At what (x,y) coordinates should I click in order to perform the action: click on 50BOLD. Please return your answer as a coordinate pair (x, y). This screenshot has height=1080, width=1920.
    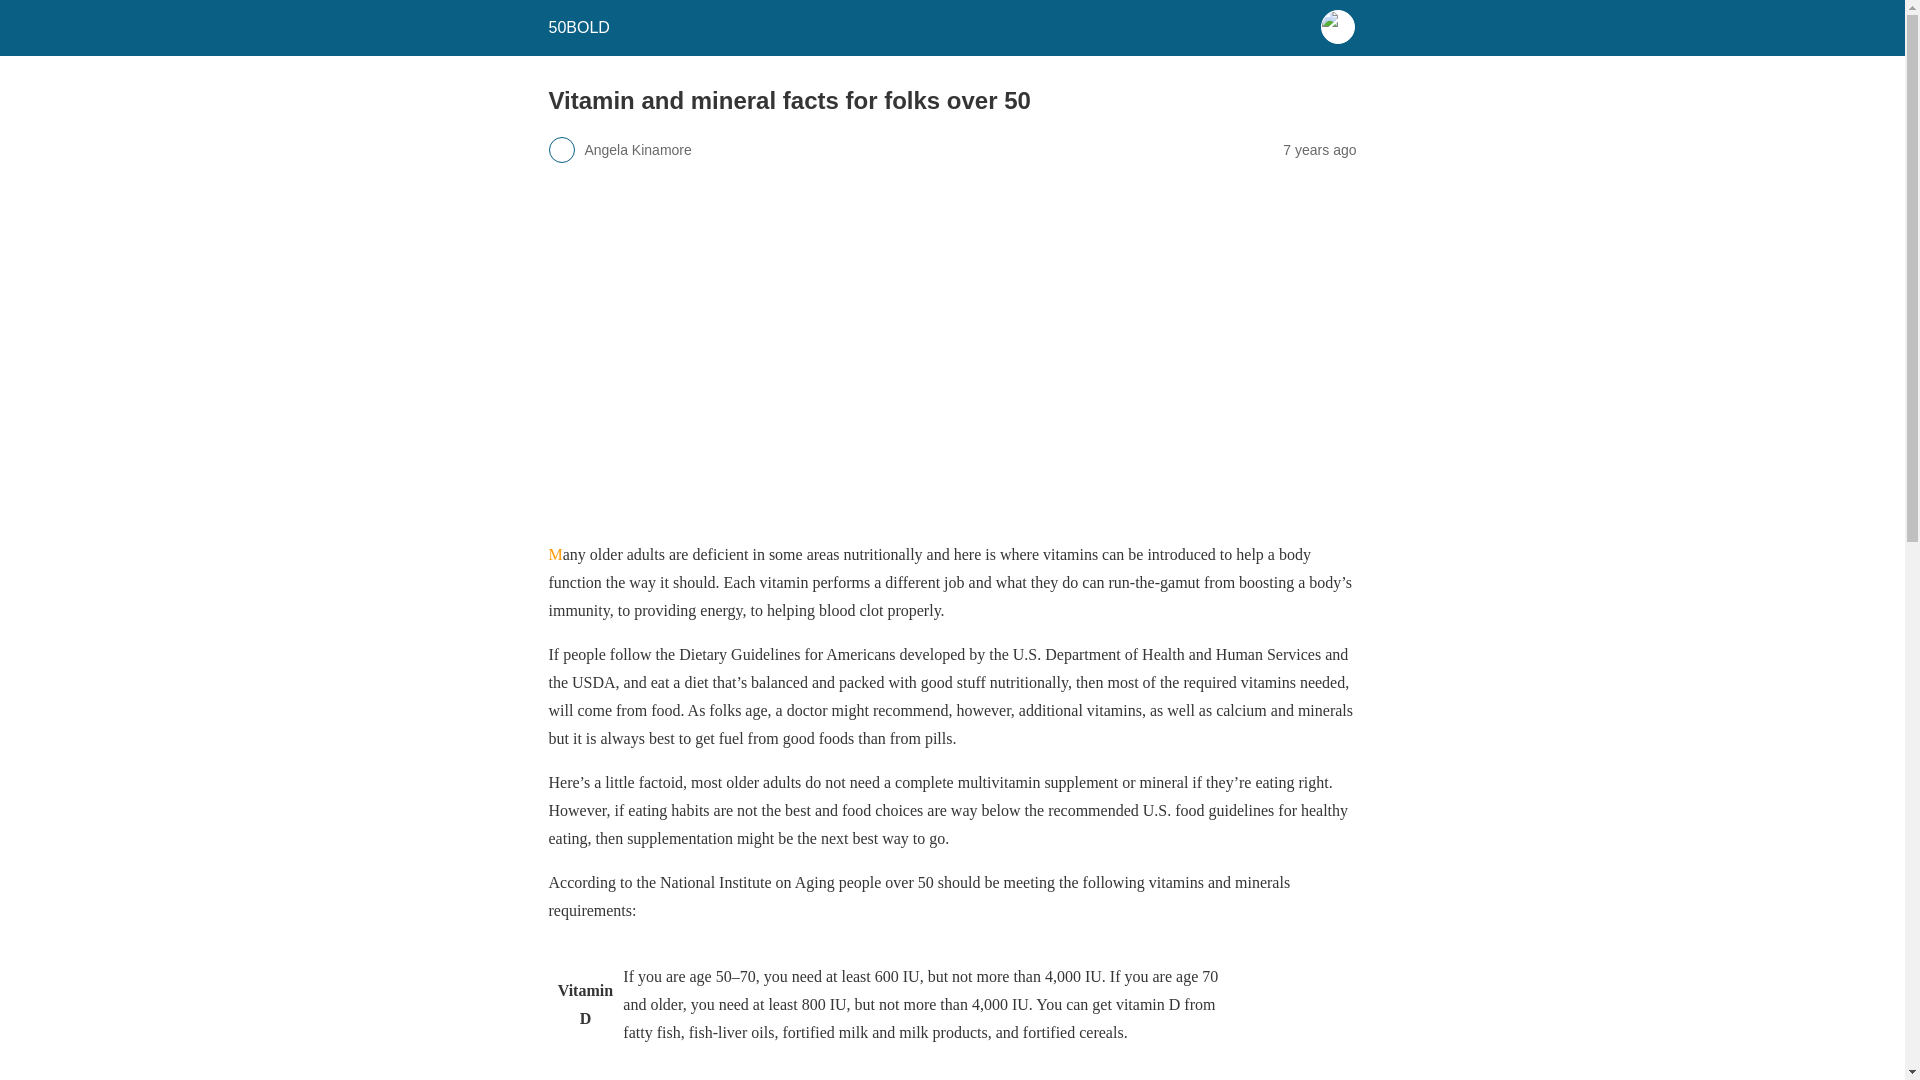
    Looking at the image, I should click on (578, 27).